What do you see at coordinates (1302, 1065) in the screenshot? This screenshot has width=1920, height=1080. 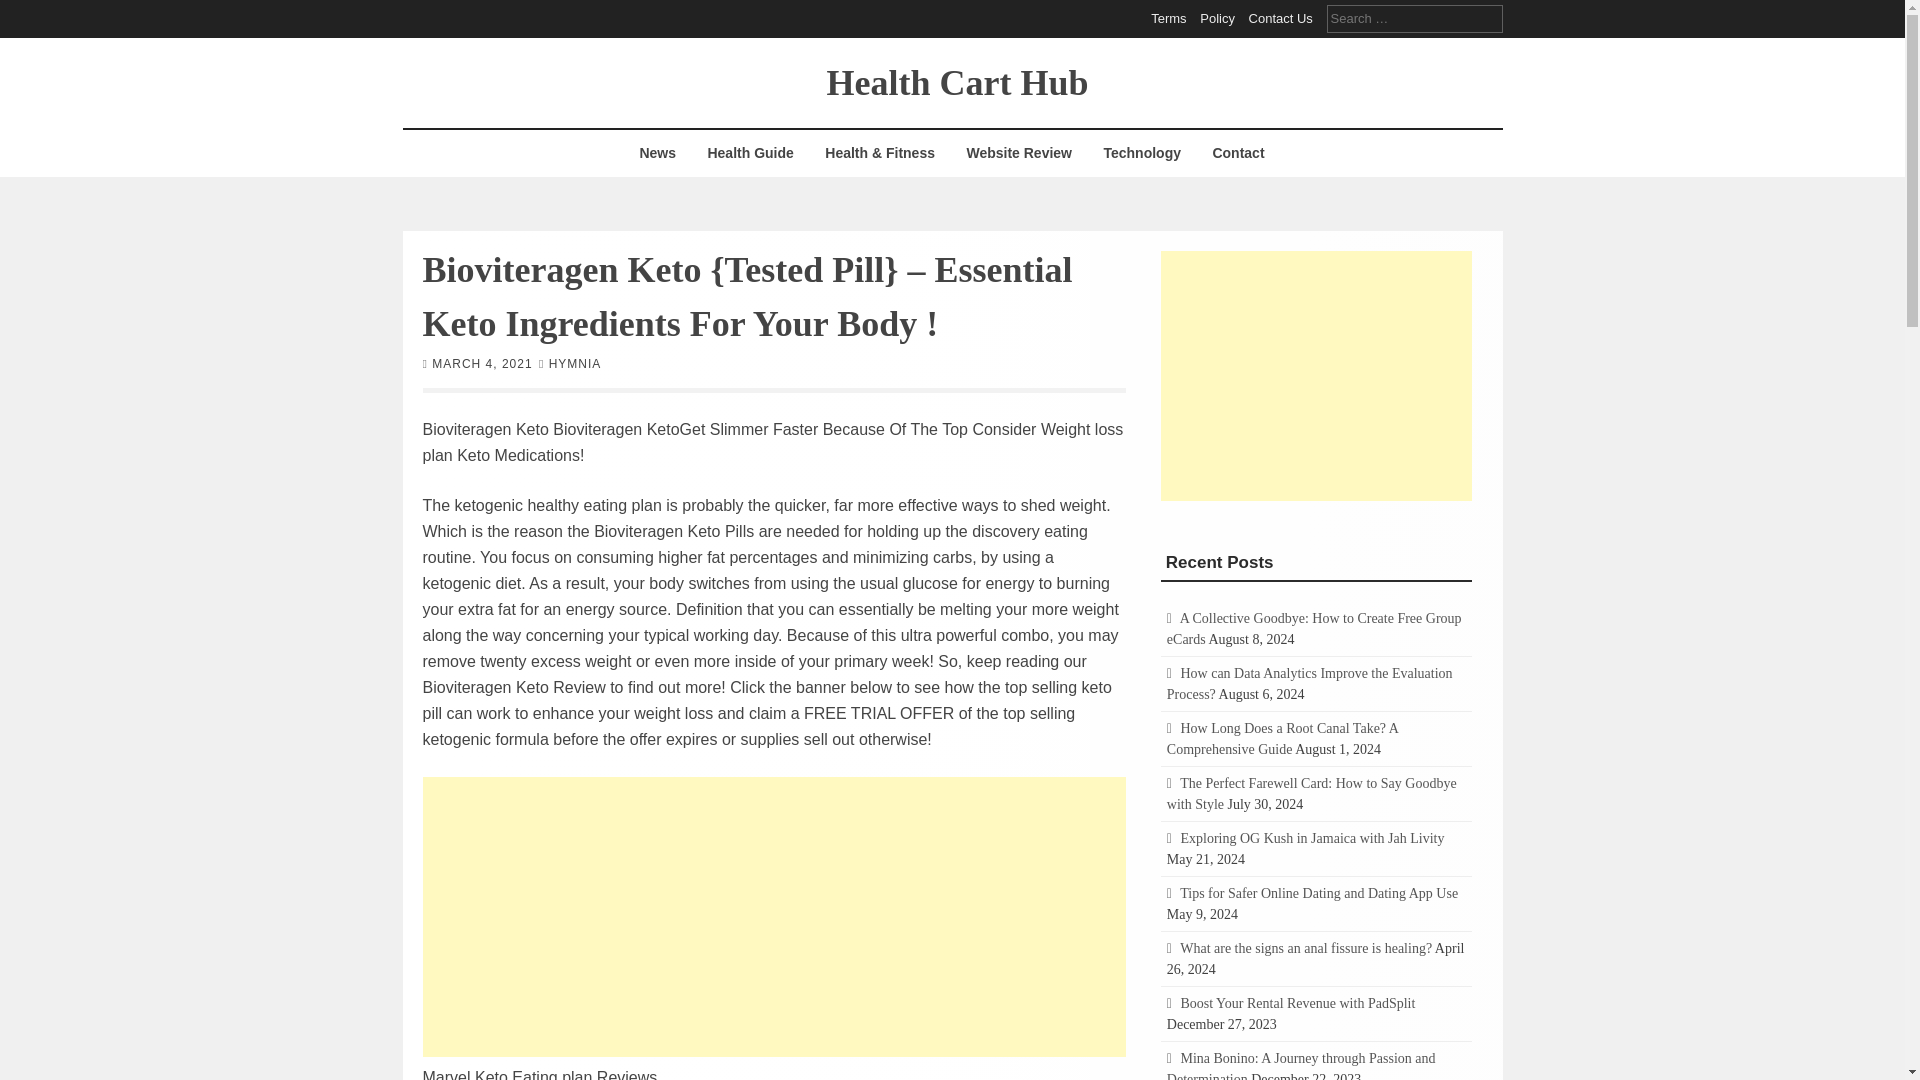 I see `Mina Bonino: A Journey through Passion and Determination` at bounding box center [1302, 1065].